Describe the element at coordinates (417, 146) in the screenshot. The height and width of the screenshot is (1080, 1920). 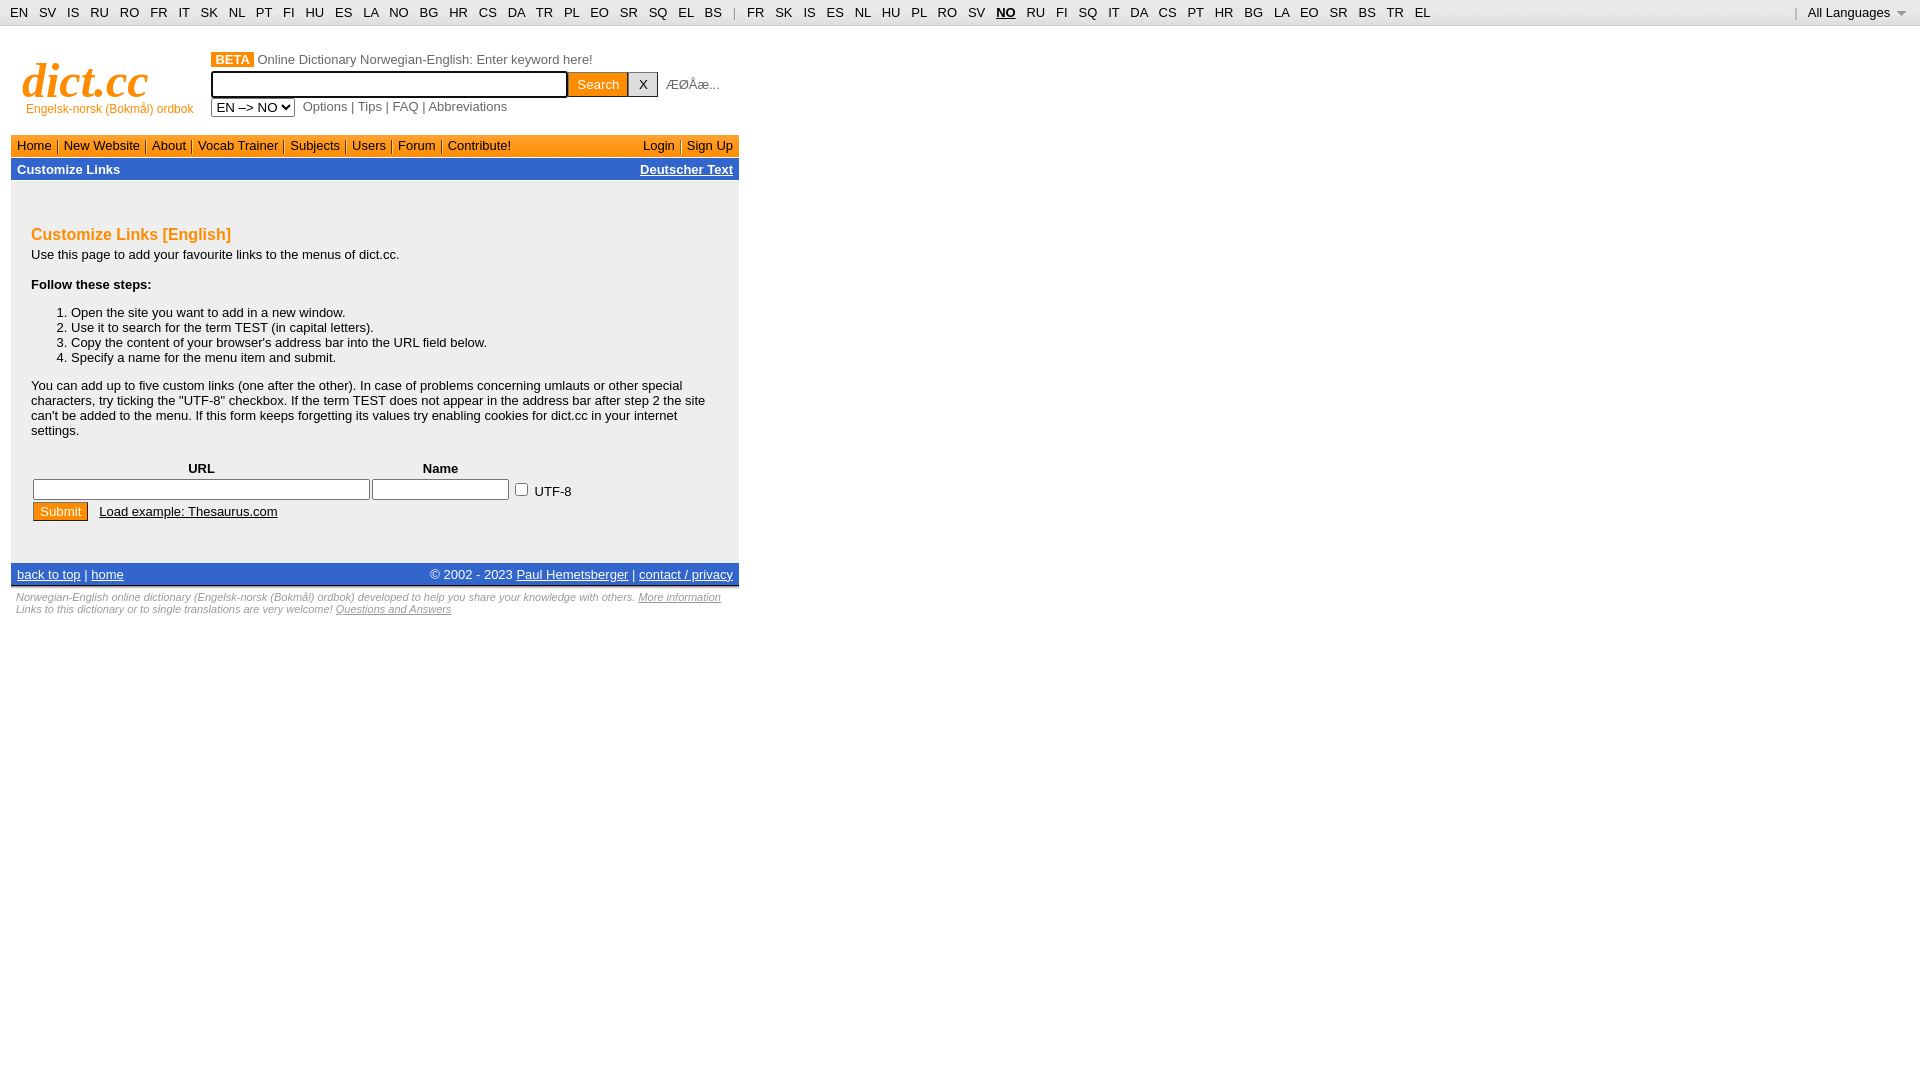
I see `Forum` at that location.